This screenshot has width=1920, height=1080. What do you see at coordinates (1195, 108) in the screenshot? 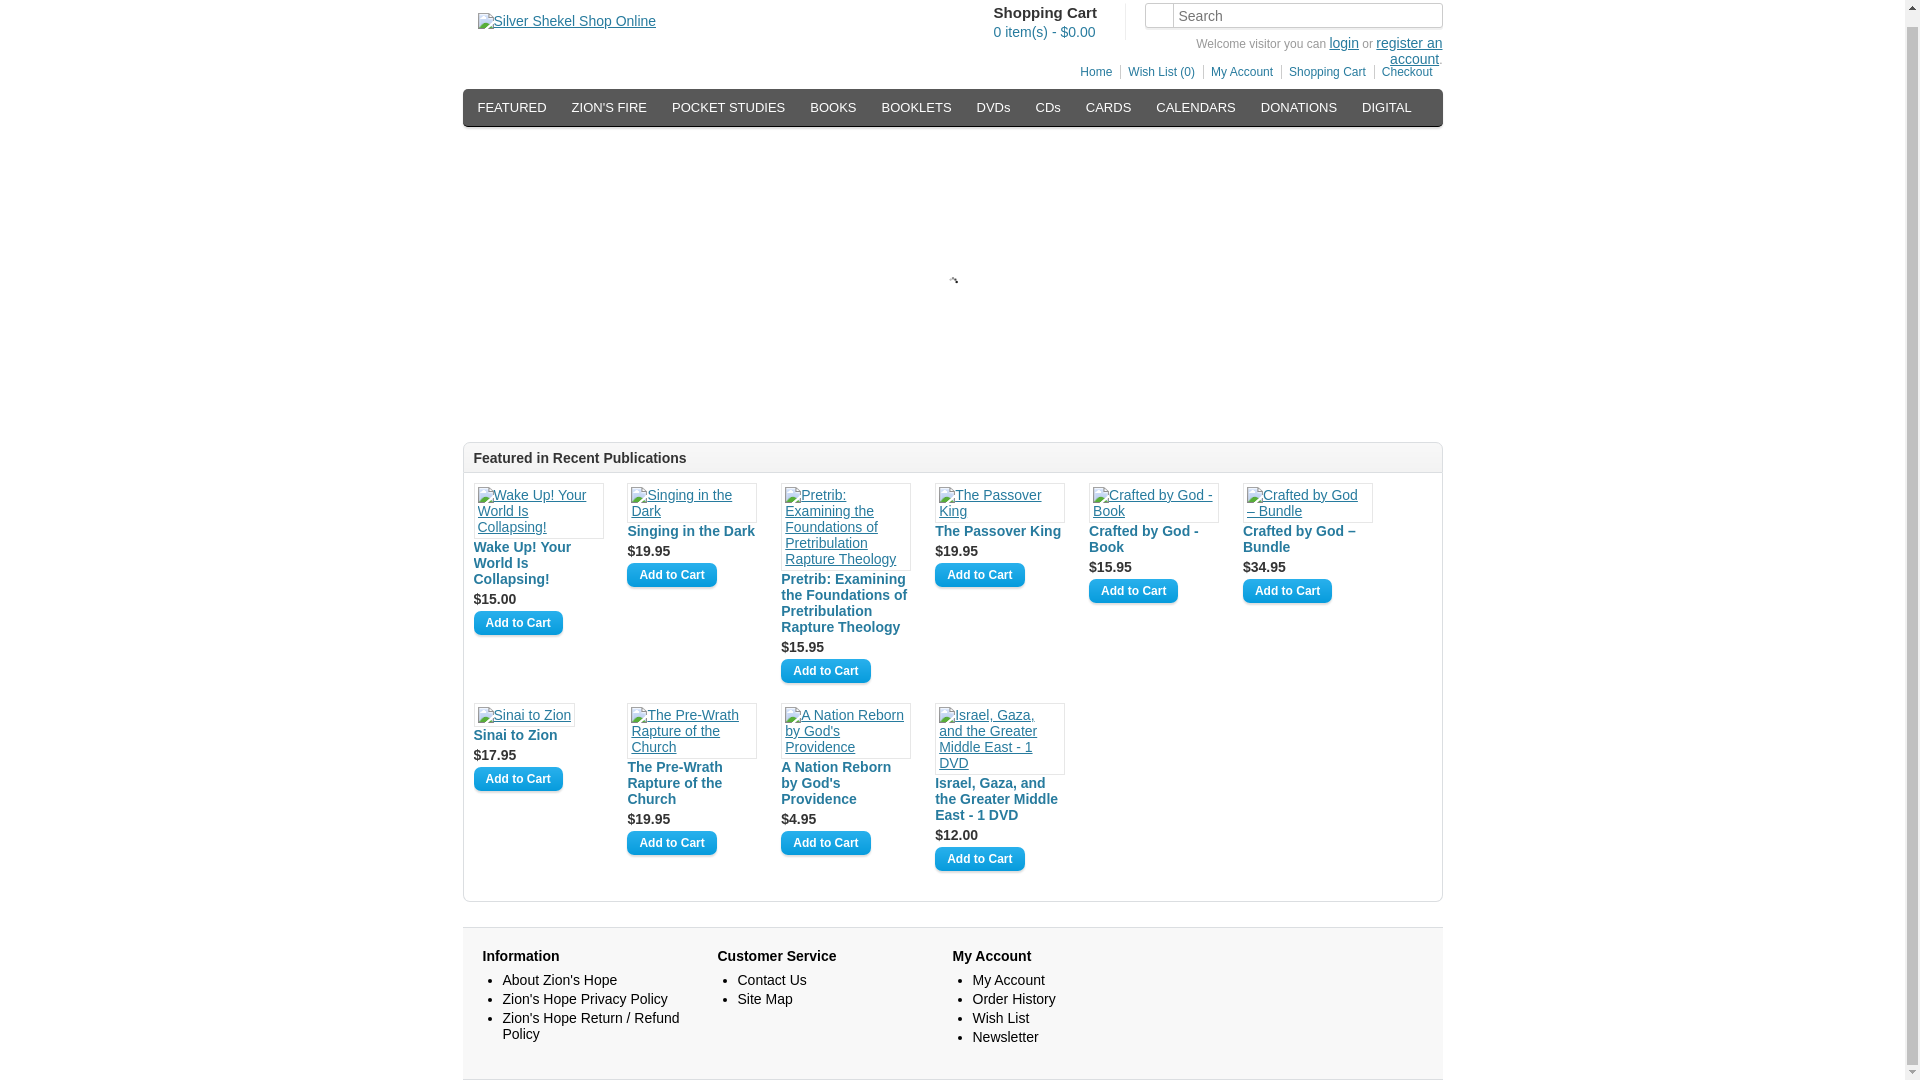
I see `CALENDARS` at bounding box center [1195, 108].